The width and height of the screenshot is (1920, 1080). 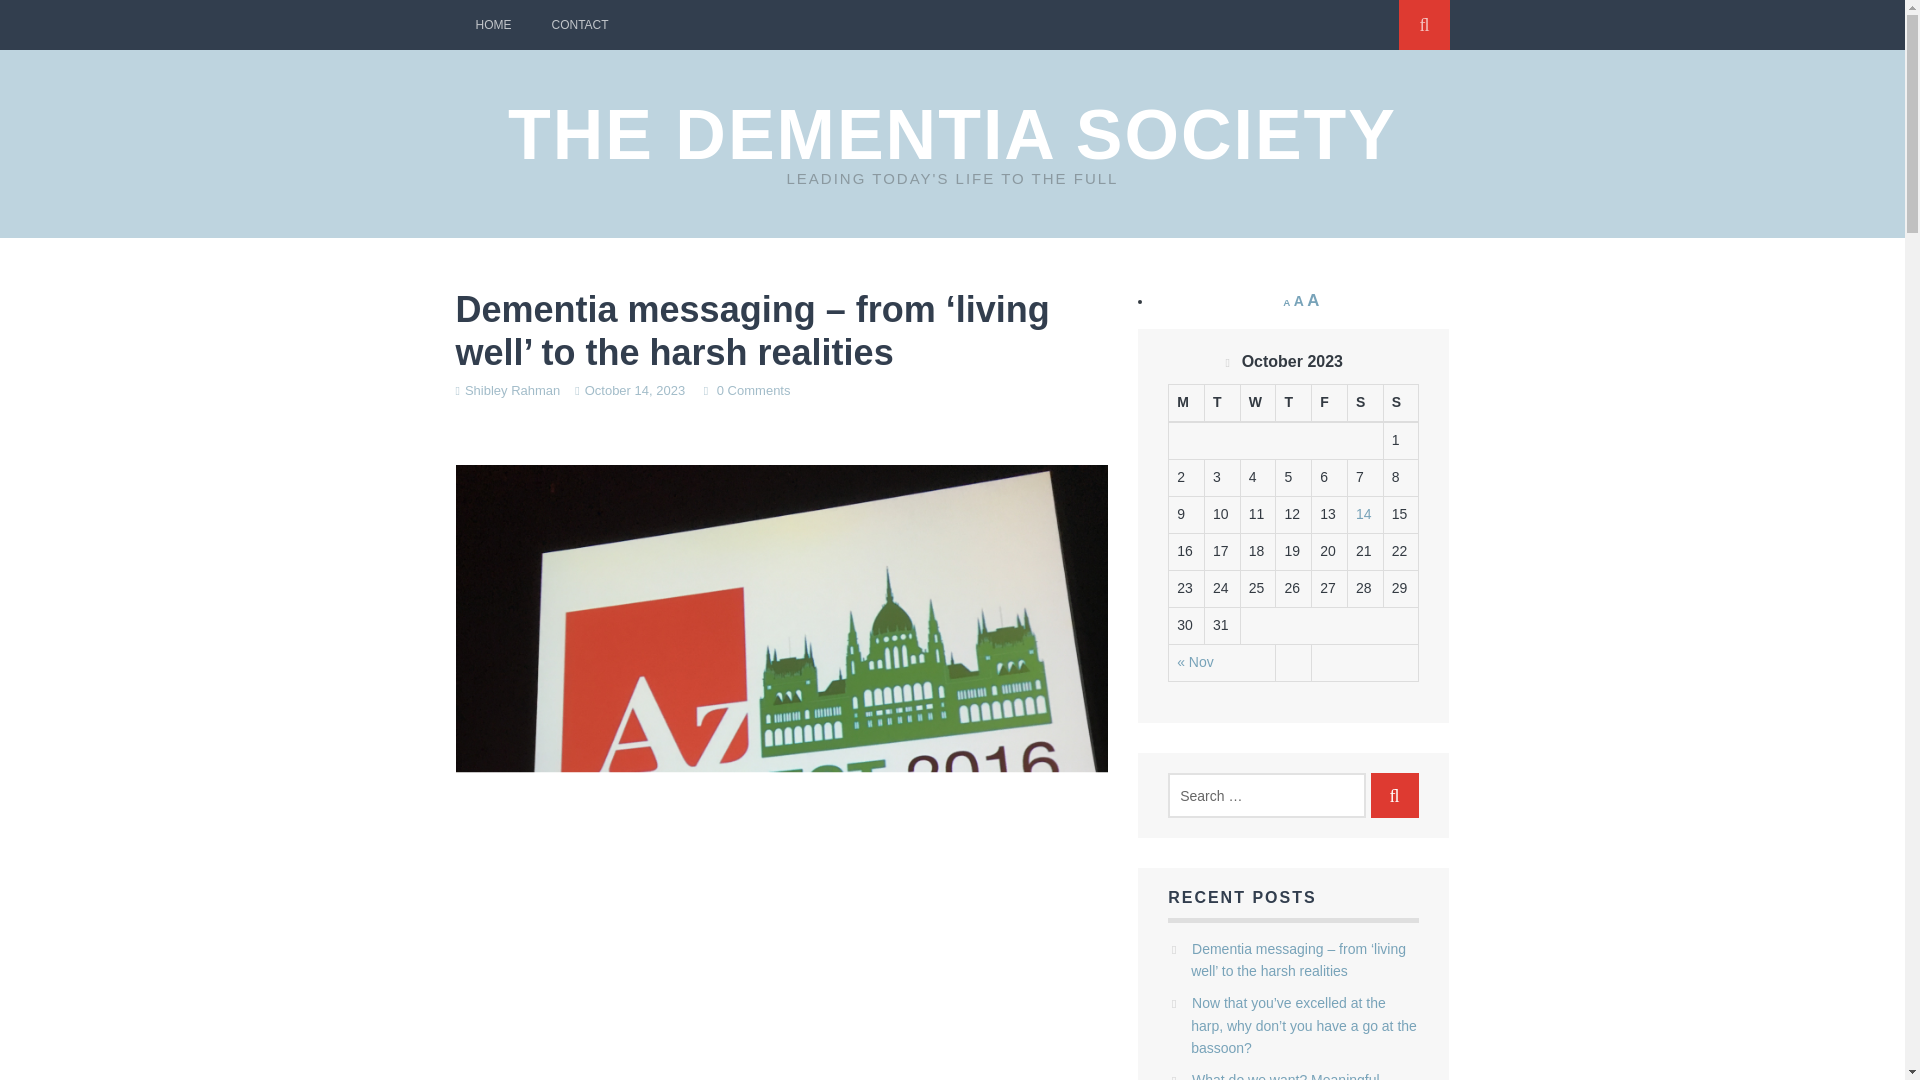 I want to click on 14, so click(x=1364, y=514).